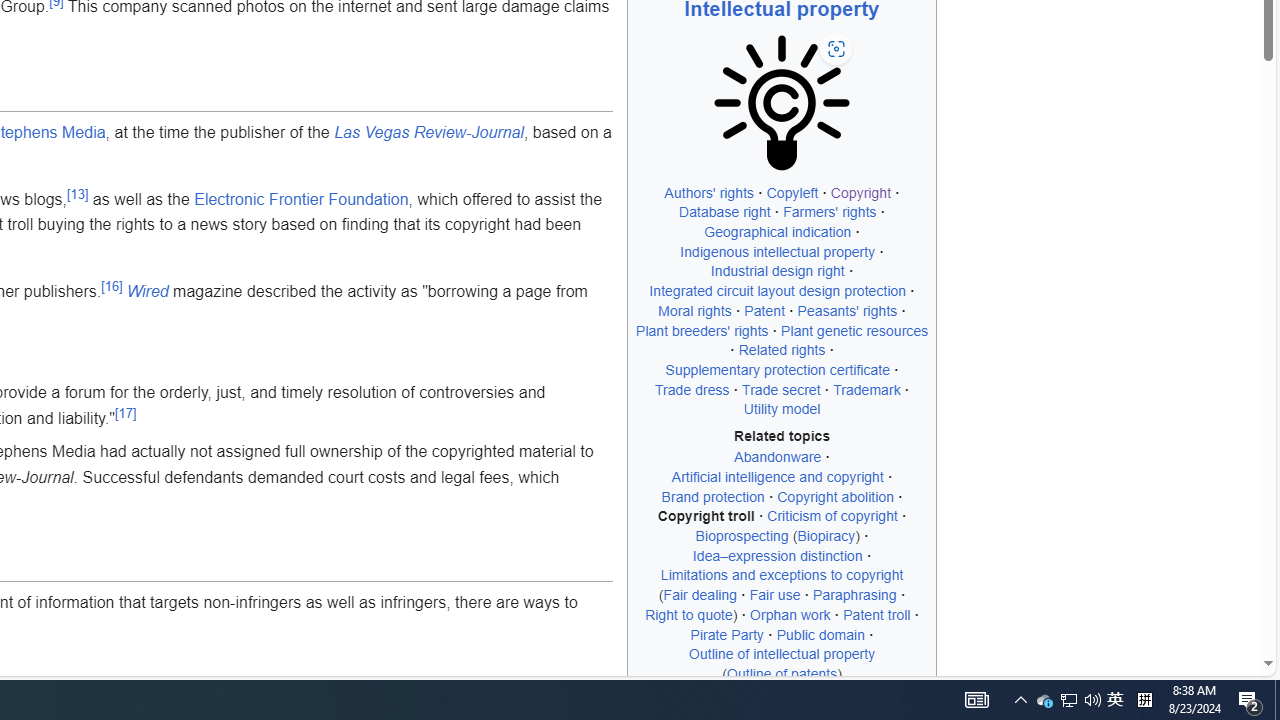 This screenshot has width=1280, height=720. Describe the element at coordinates (782, 104) in the screenshot. I see `Class: sidebar-image` at that location.